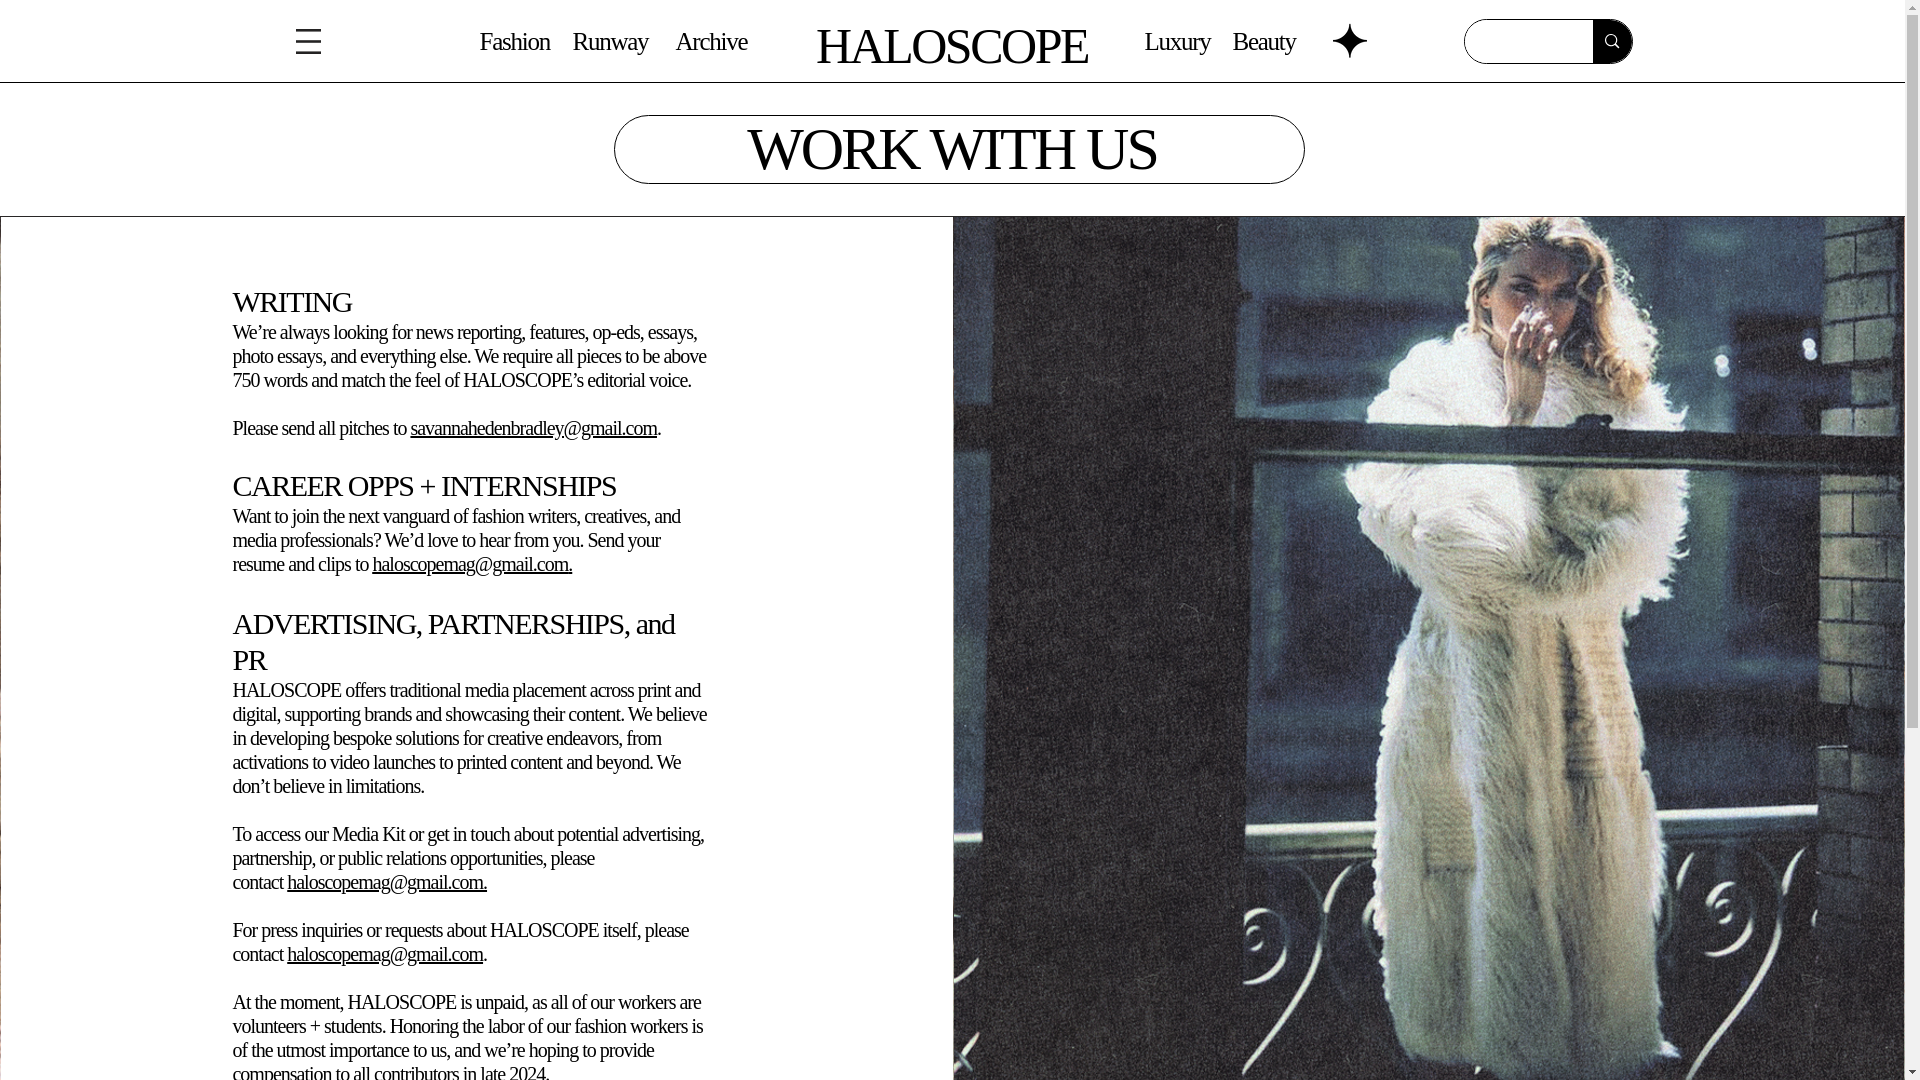 The height and width of the screenshot is (1080, 1920). Describe the element at coordinates (712, 42) in the screenshot. I see `Archive` at that location.